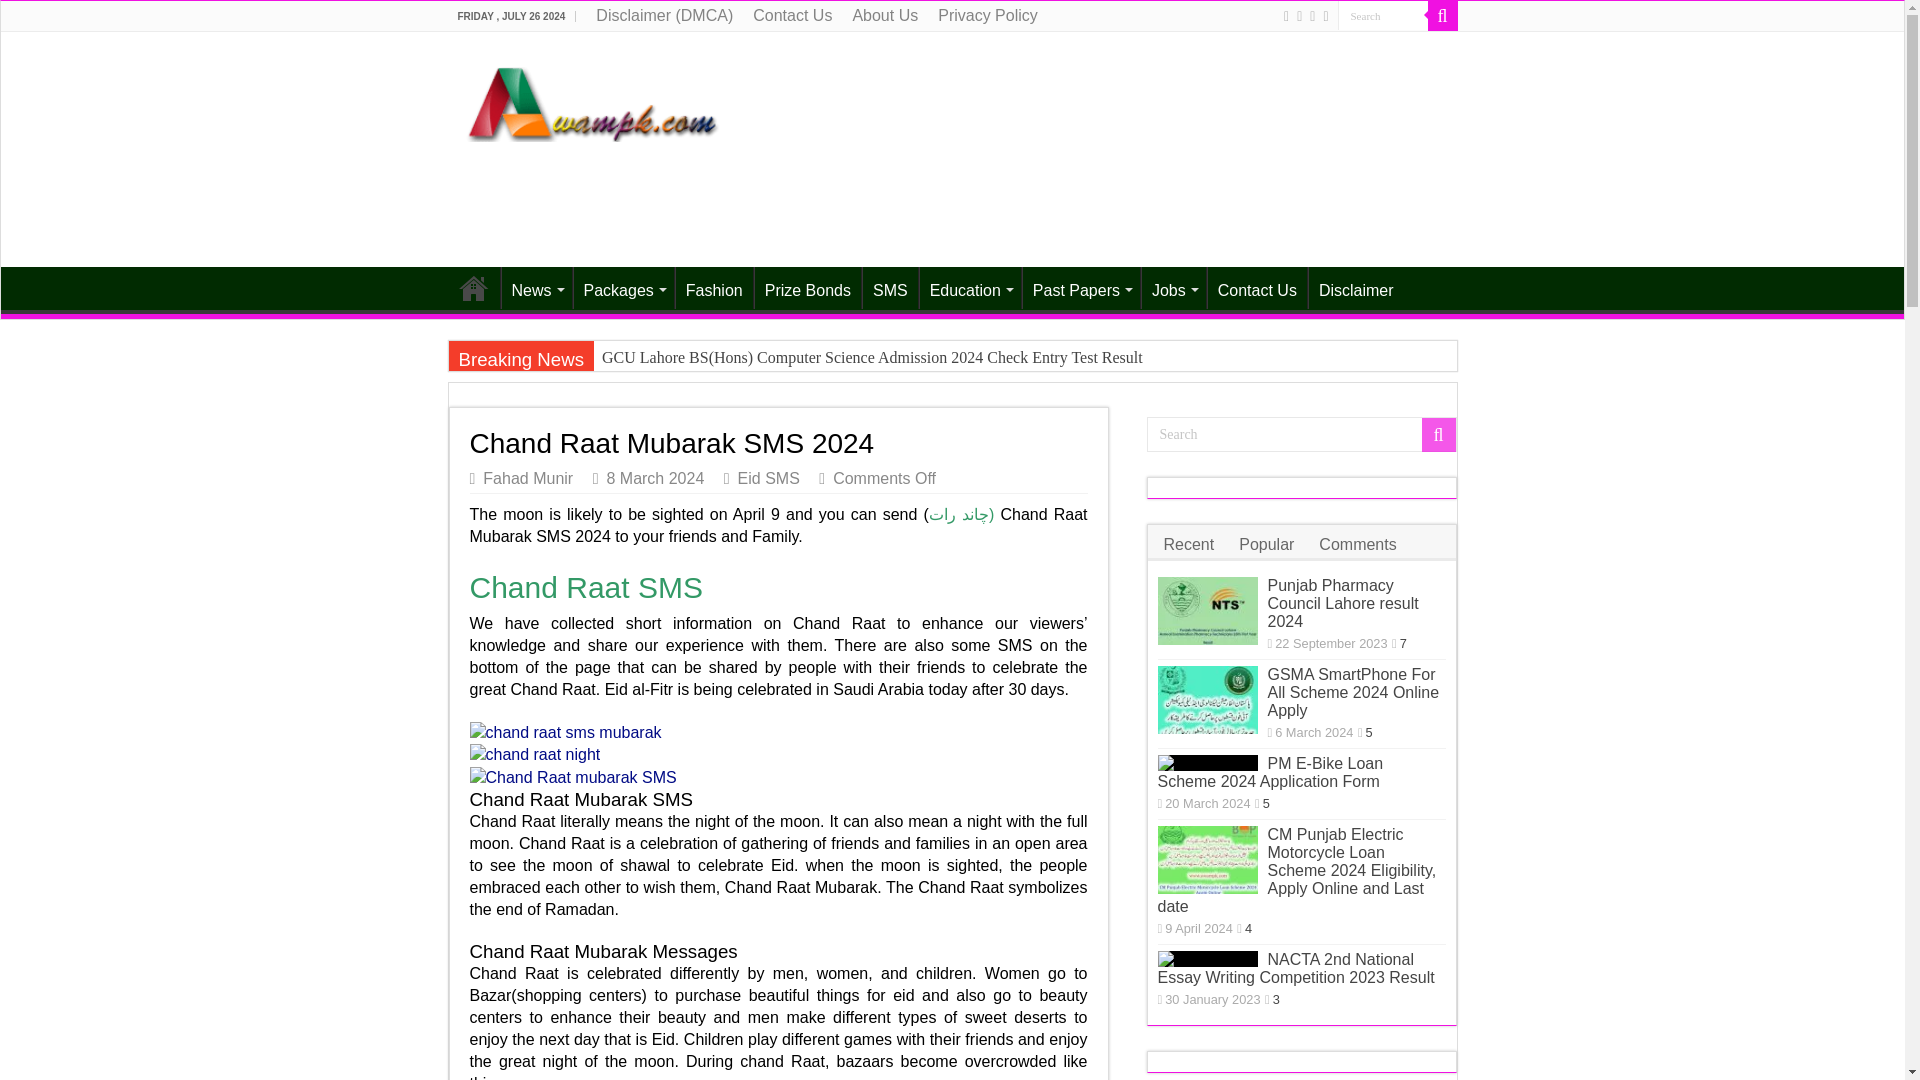 This screenshot has height=1080, width=1920. What do you see at coordinates (890, 287) in the screenshot?
I see `SMS` at bounding box center [890, 287].